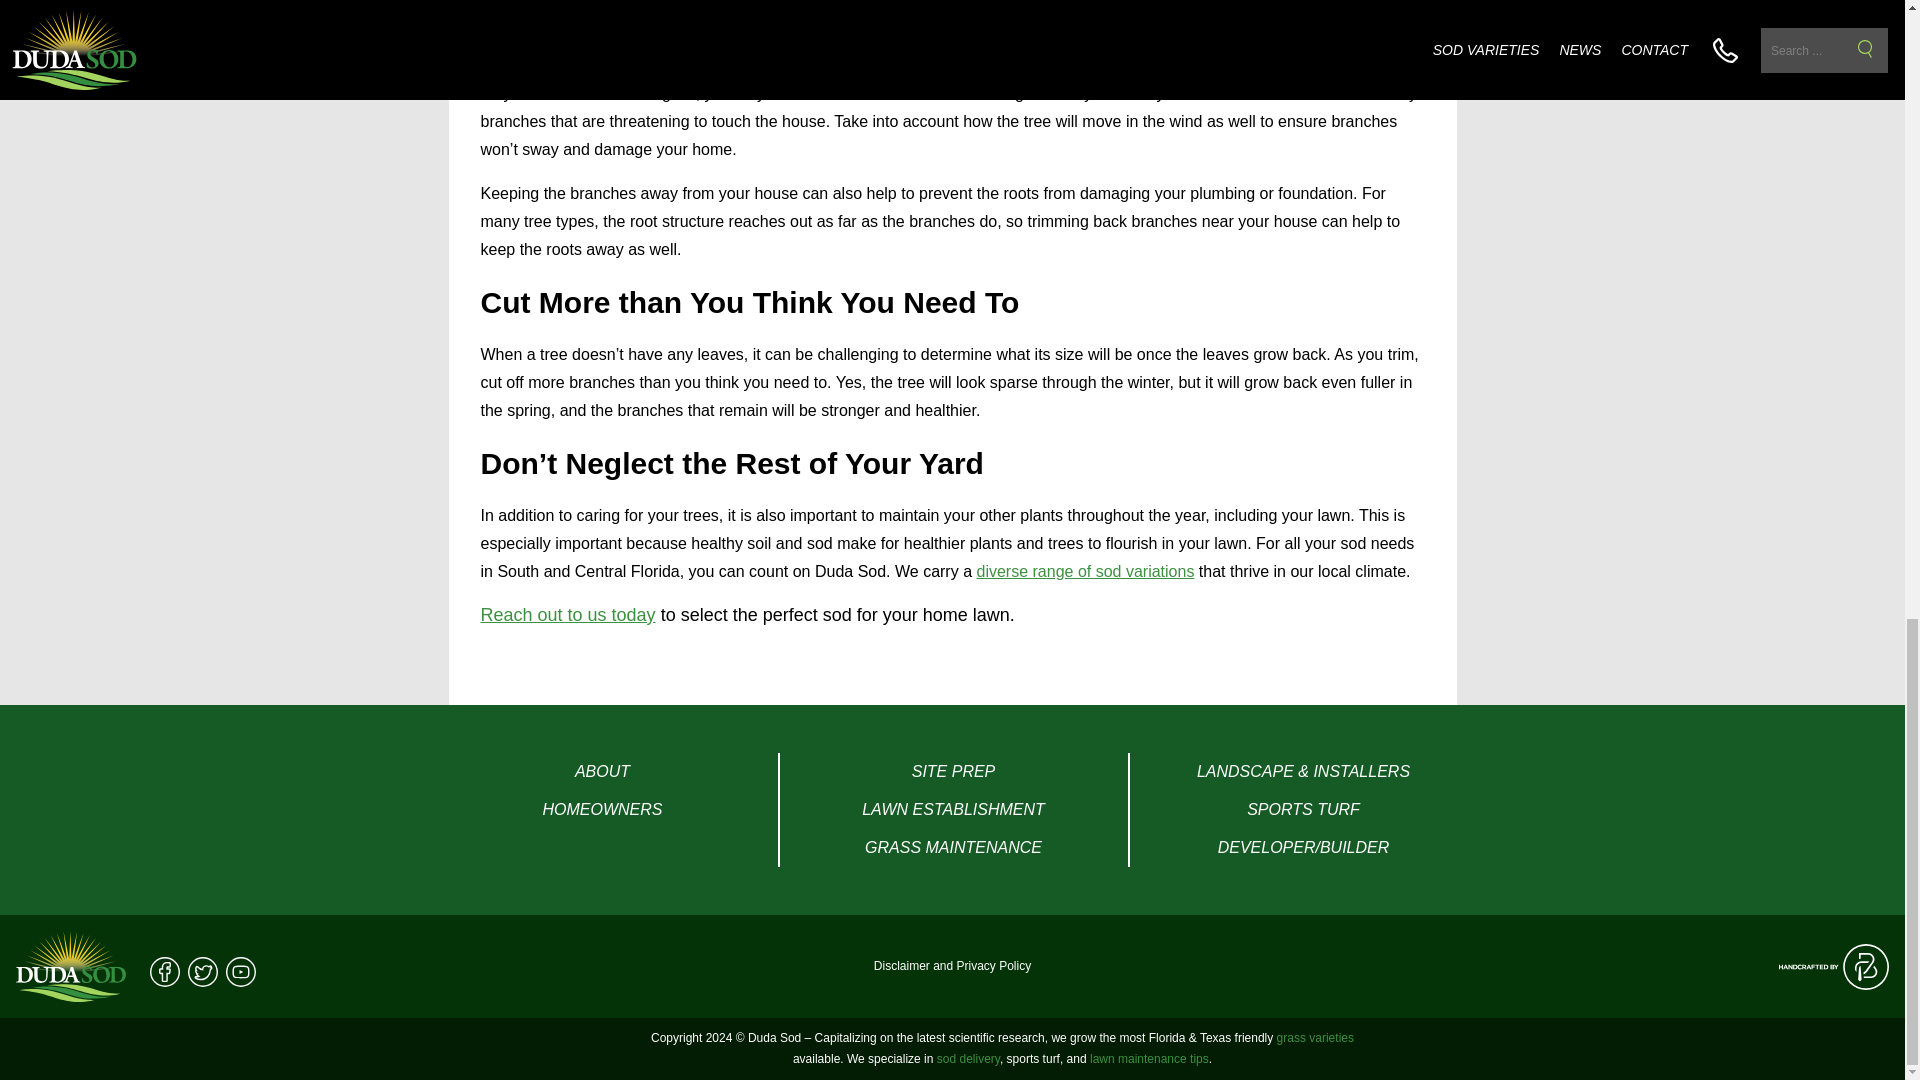 The image size is (1920, 1080). I want to click on diverse range of sod variations, so click(1084, 570).